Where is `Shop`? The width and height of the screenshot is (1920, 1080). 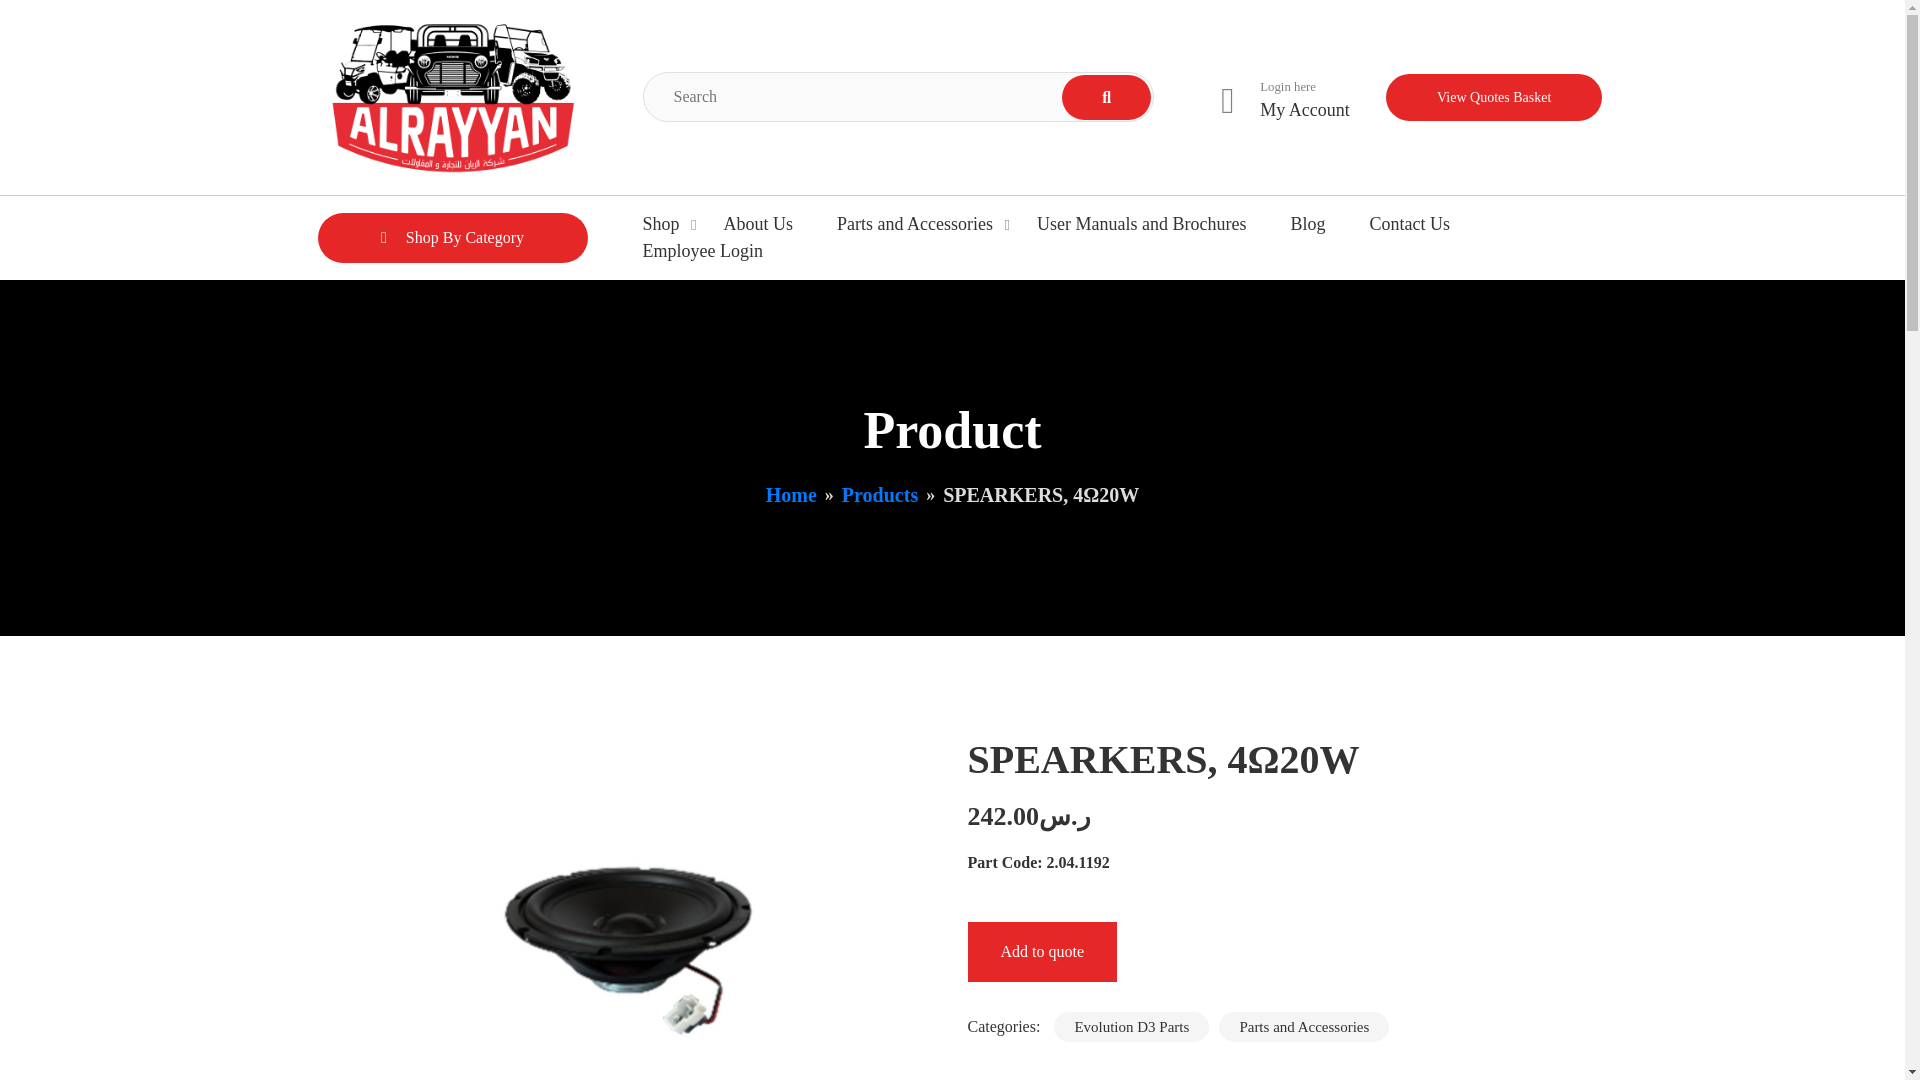 Shop is located at coordinates (660, 224).